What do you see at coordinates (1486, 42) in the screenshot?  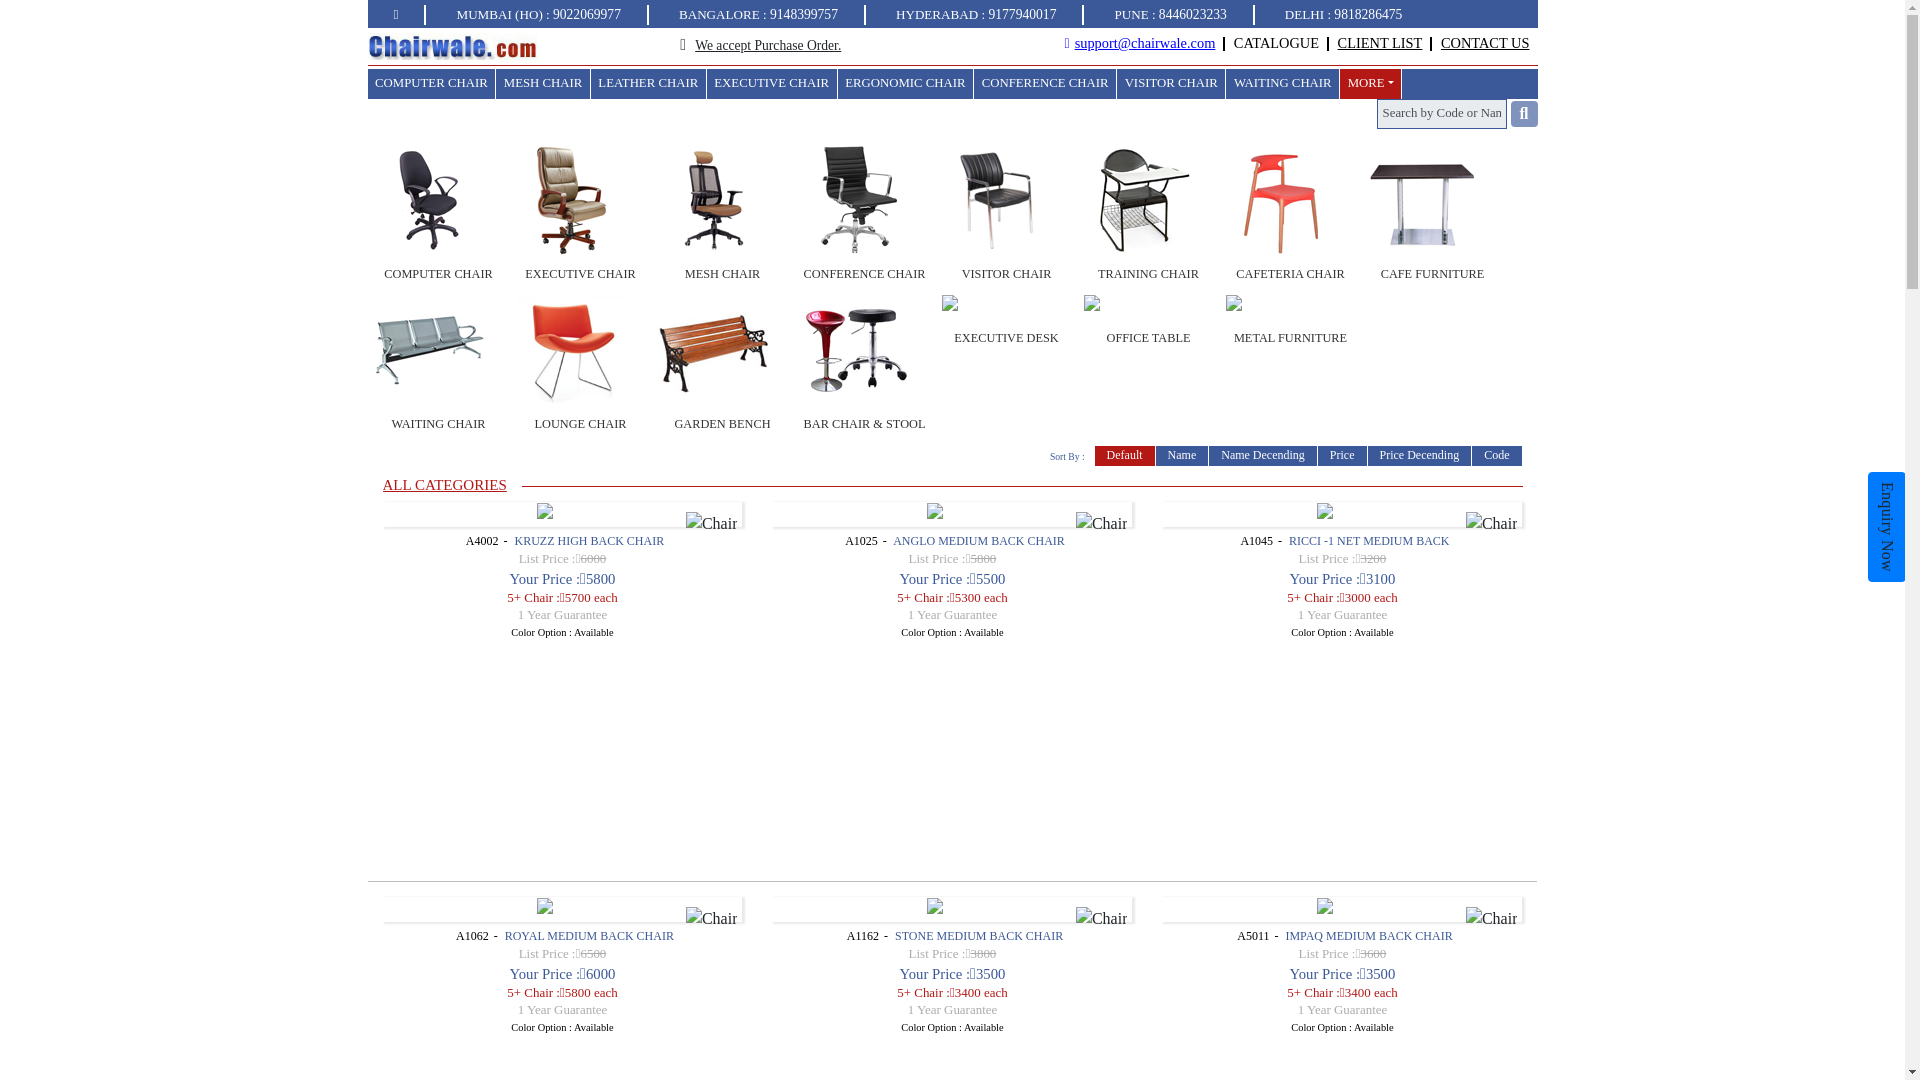 I see `CONTACT US` at bounding box center [1486, 42].